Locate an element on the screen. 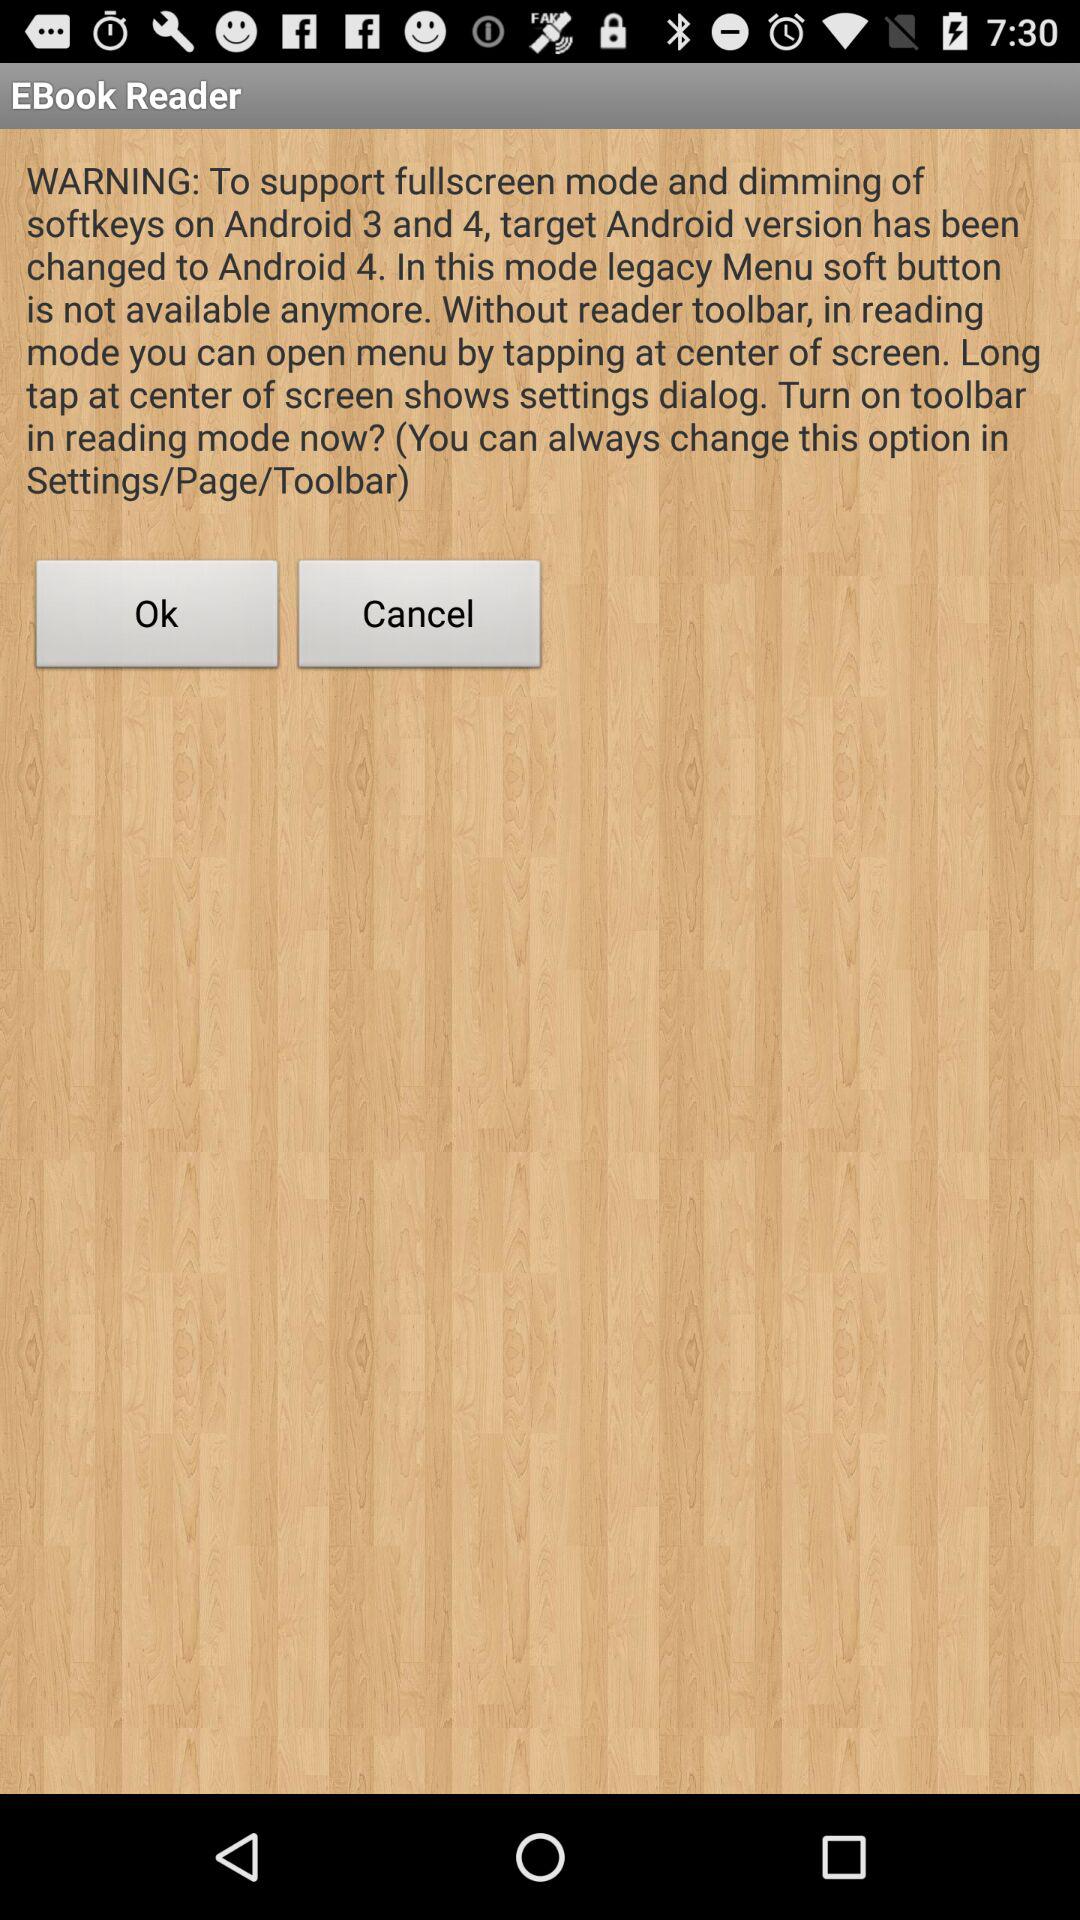  open icon next to the ok item is located at coordinates (420, 619).